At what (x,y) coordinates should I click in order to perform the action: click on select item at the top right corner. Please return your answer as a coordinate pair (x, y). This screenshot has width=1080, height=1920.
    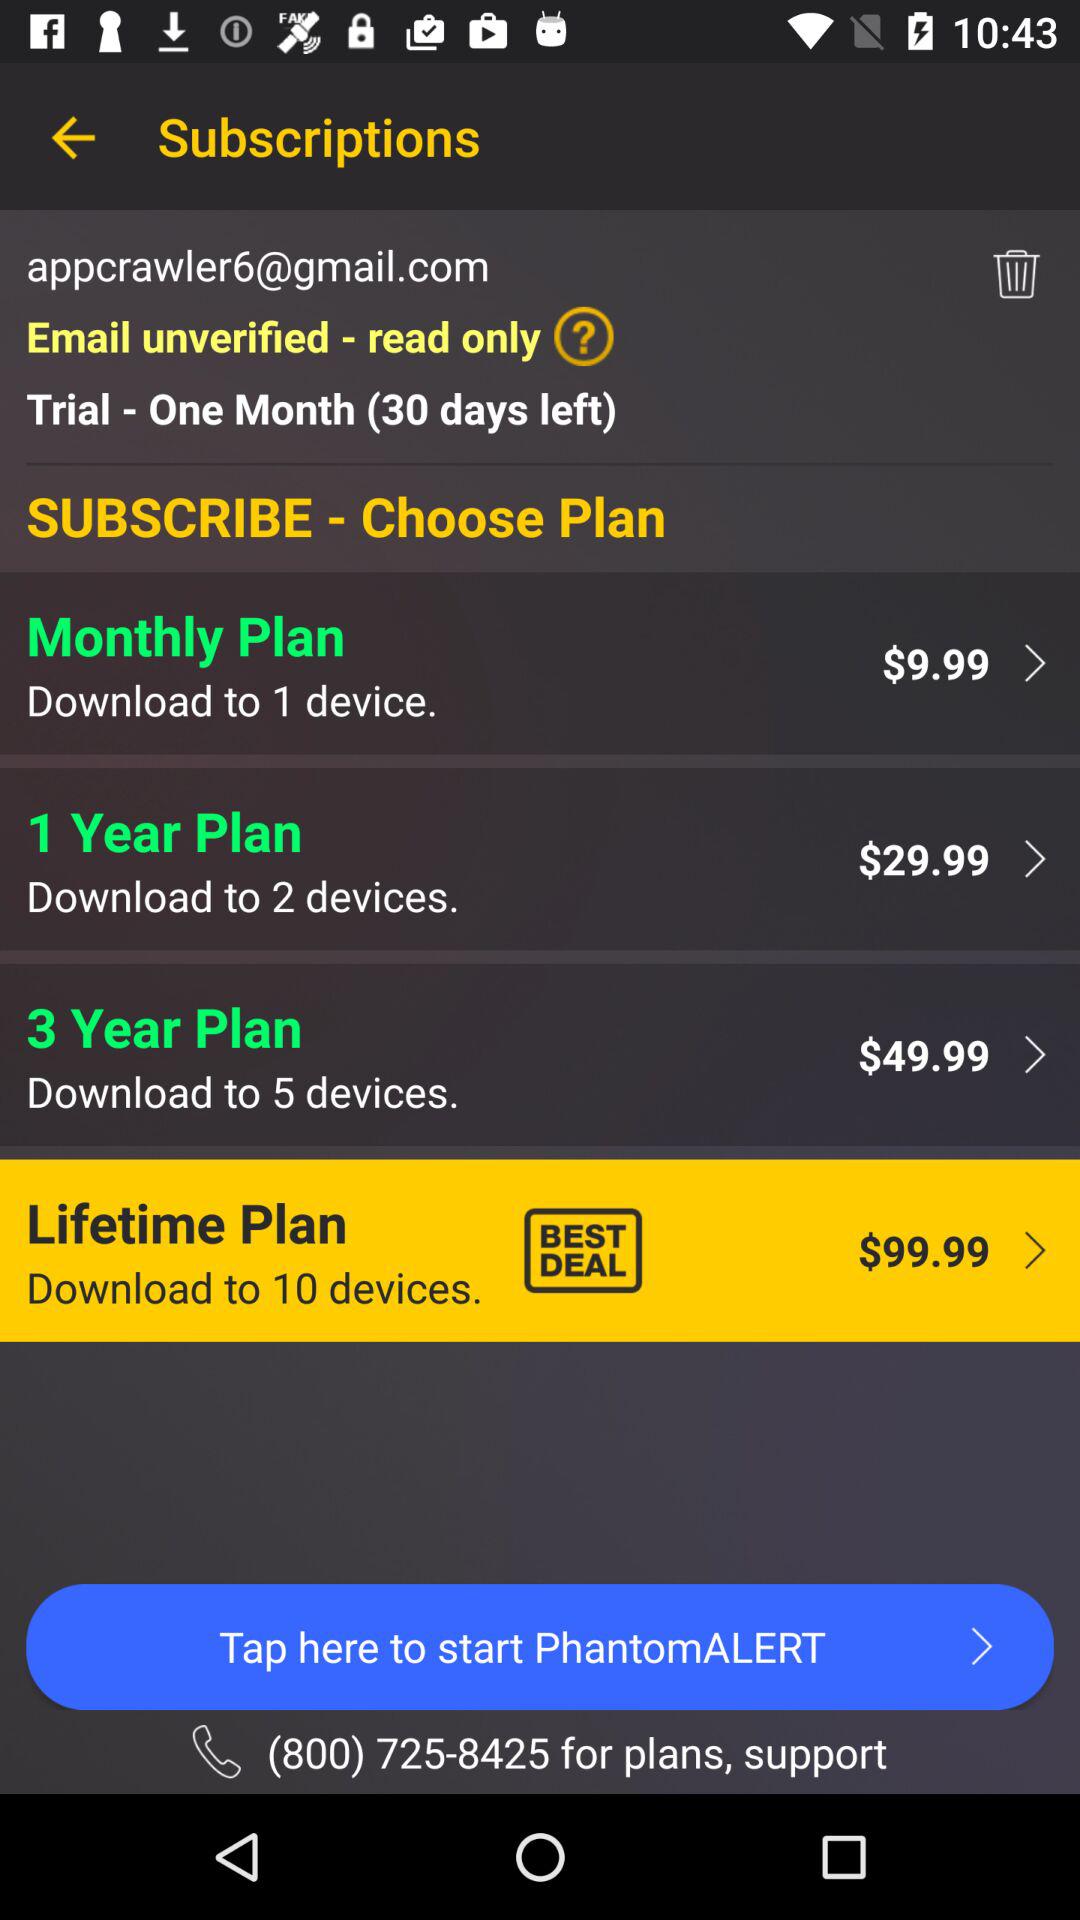
    Looking at the image, I should click on (1016, 274).